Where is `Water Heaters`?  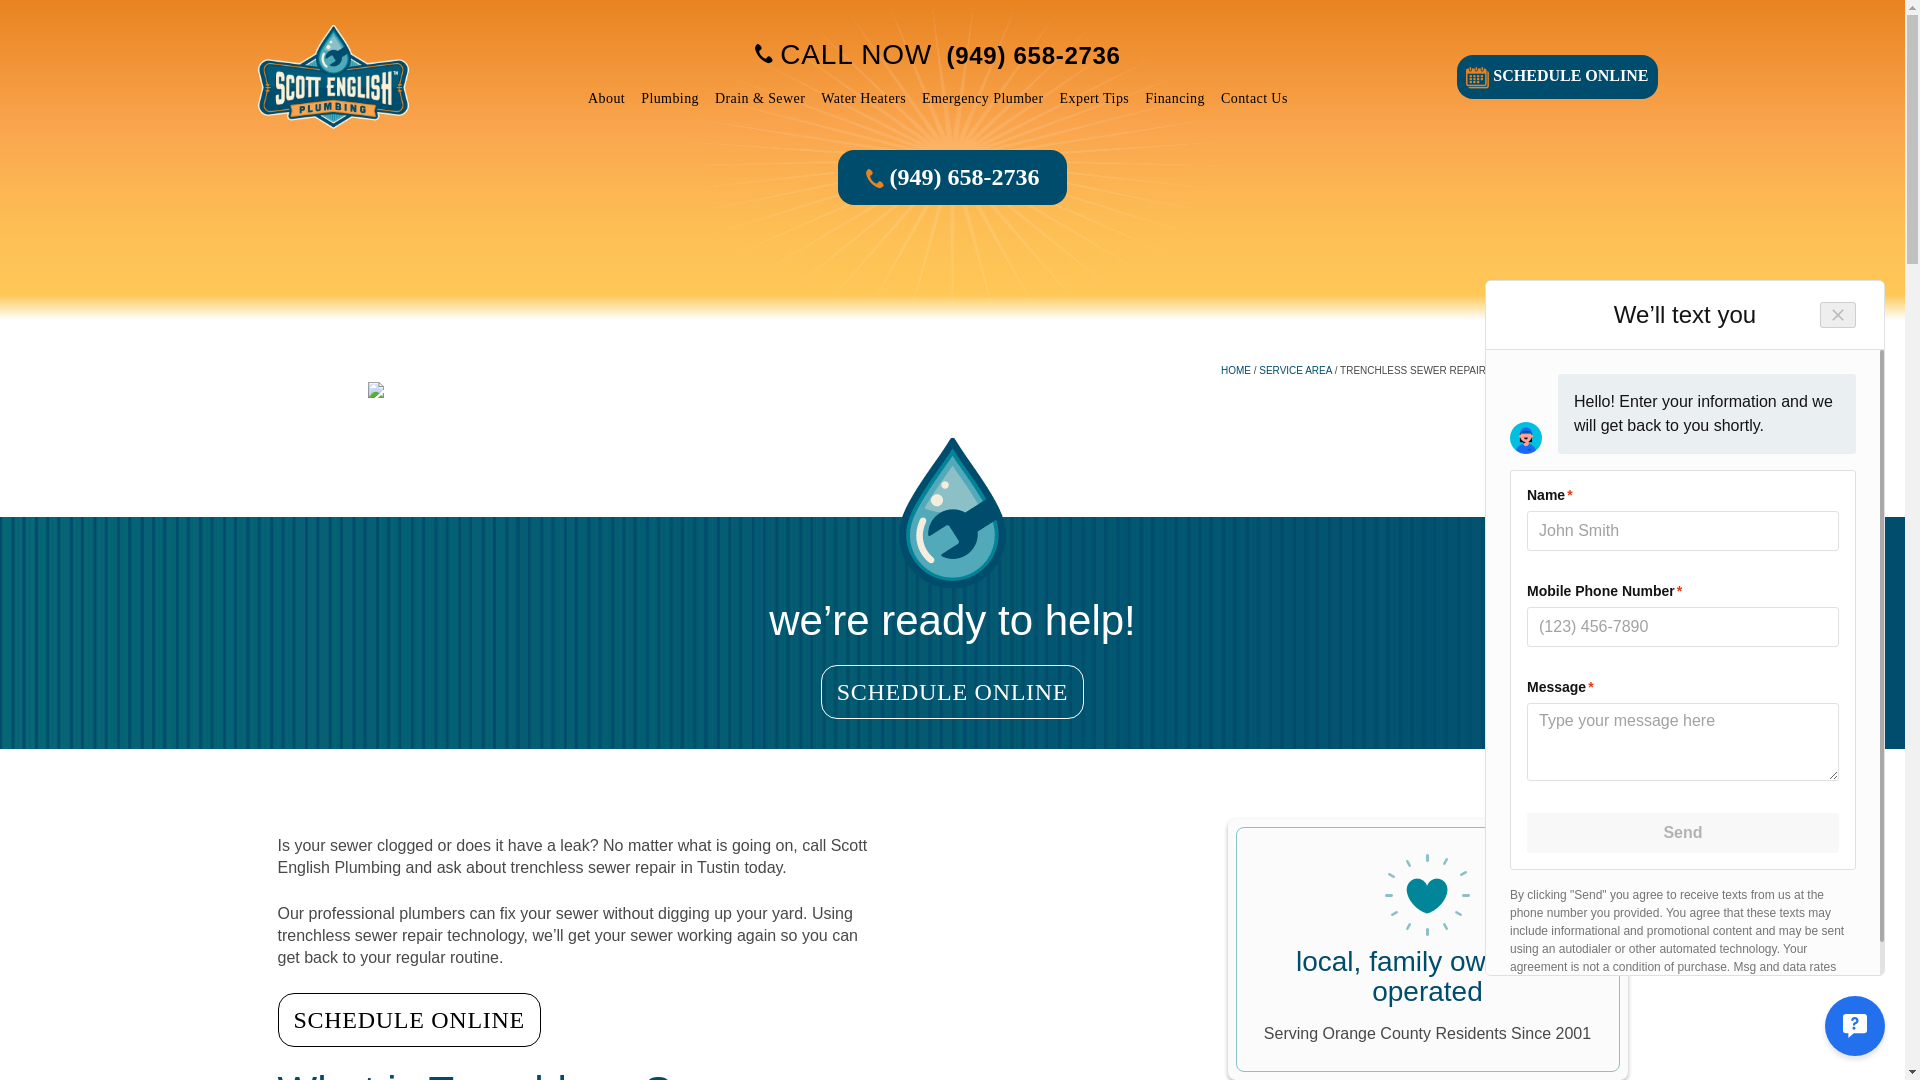 Water Heaters is located at coordinates (862, 98).